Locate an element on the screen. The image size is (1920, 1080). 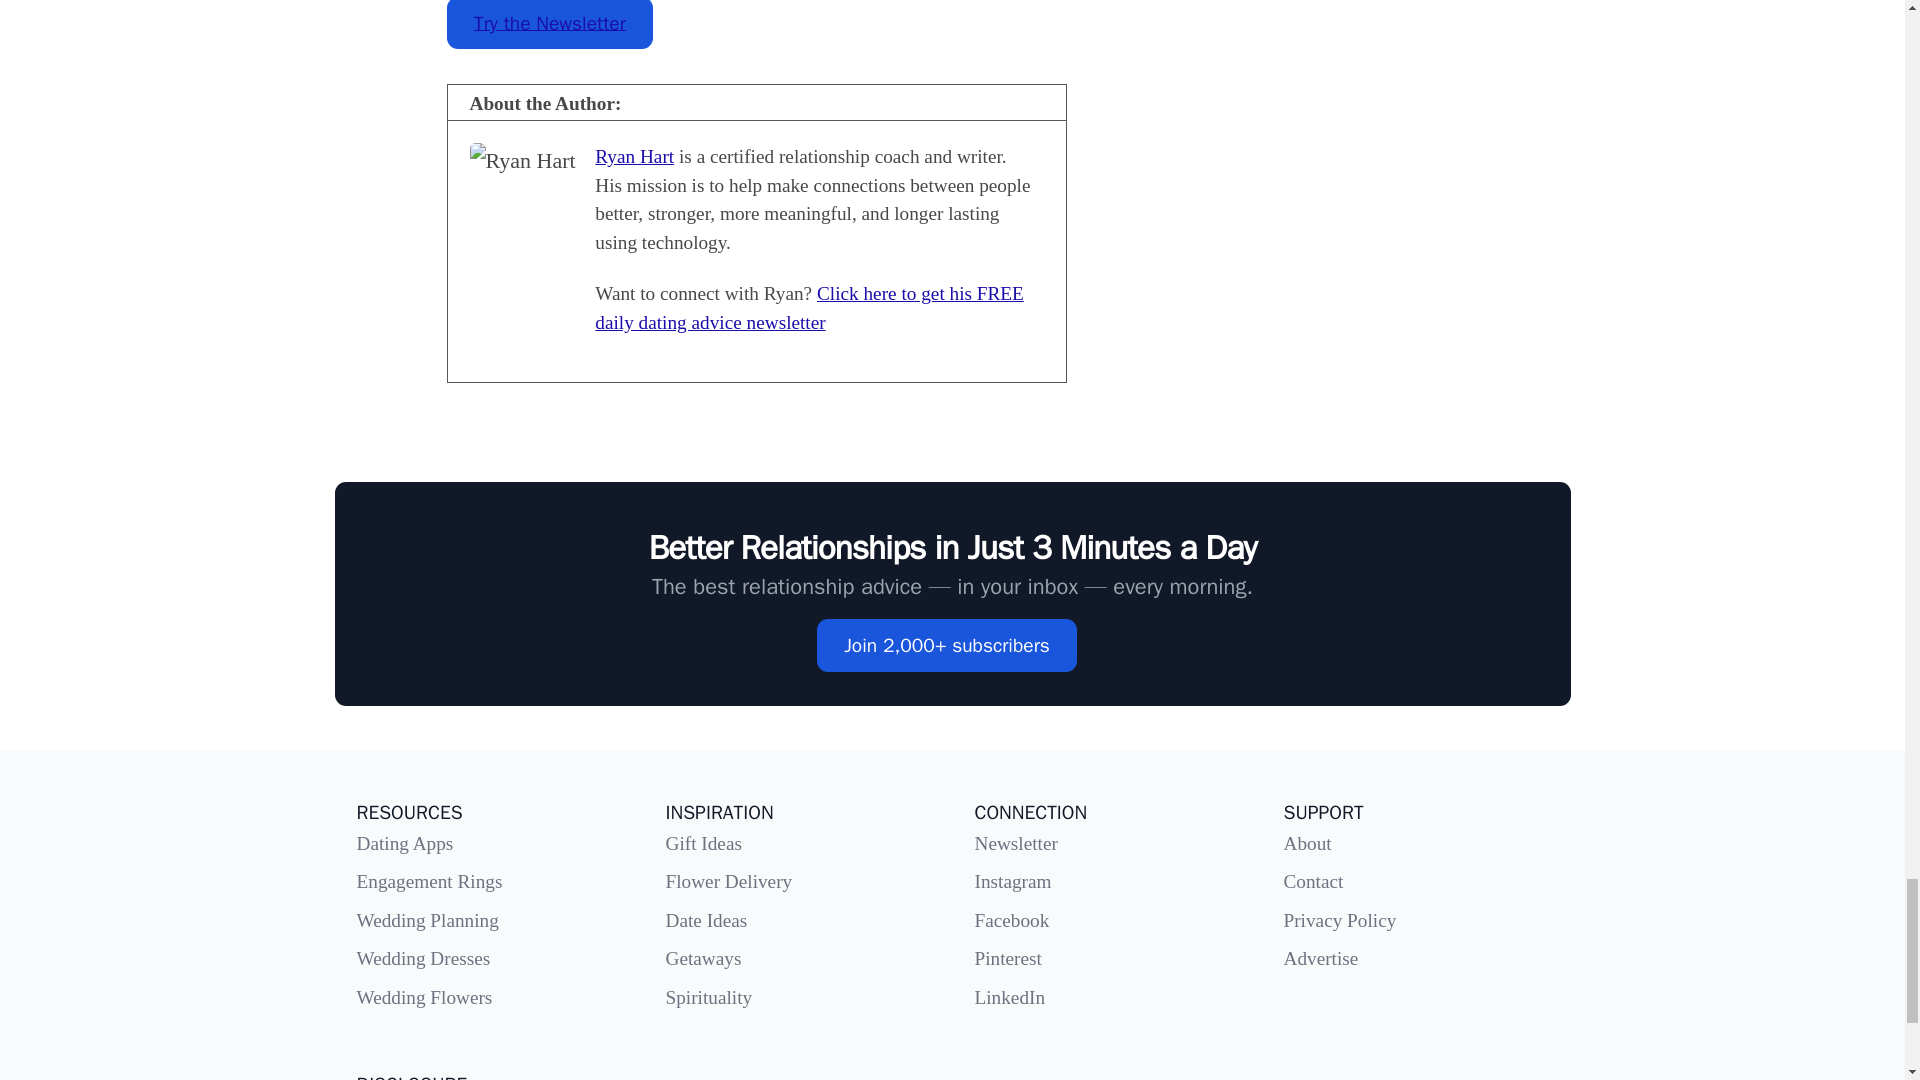
Getaways is located at coordinates (704, 958).